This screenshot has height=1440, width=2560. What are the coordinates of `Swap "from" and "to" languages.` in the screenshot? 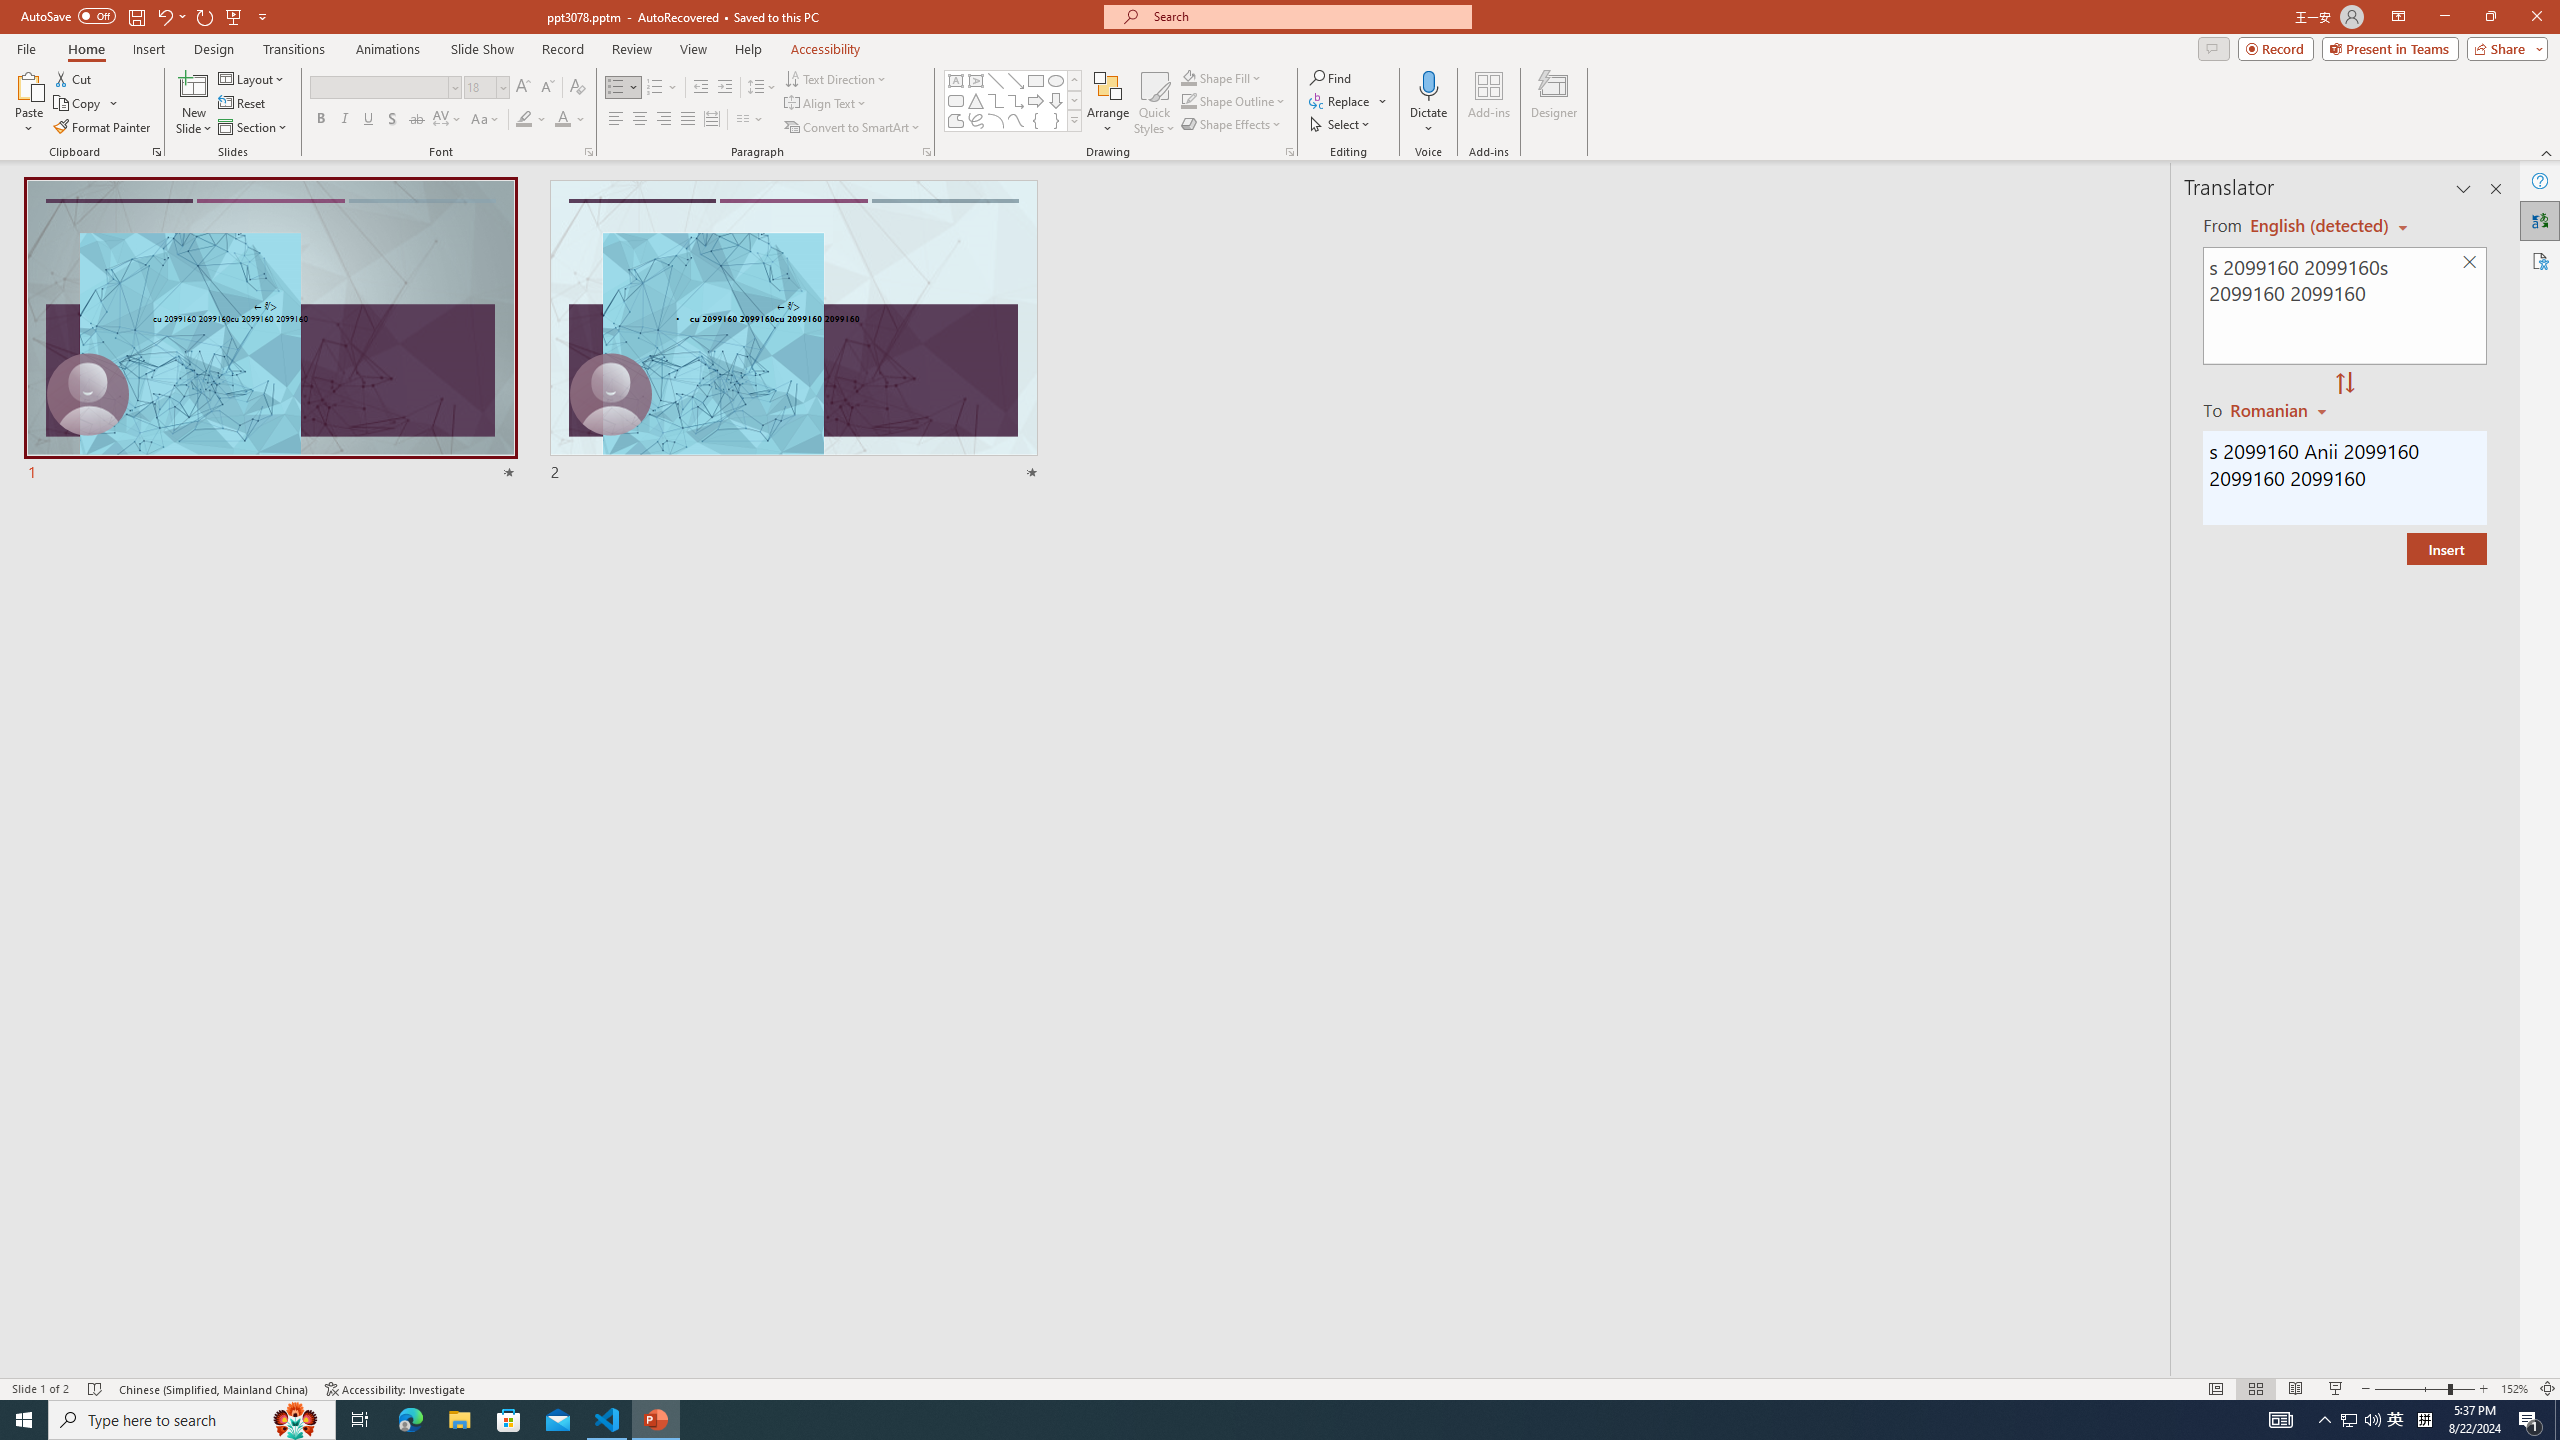 It's located at (2344, 384).